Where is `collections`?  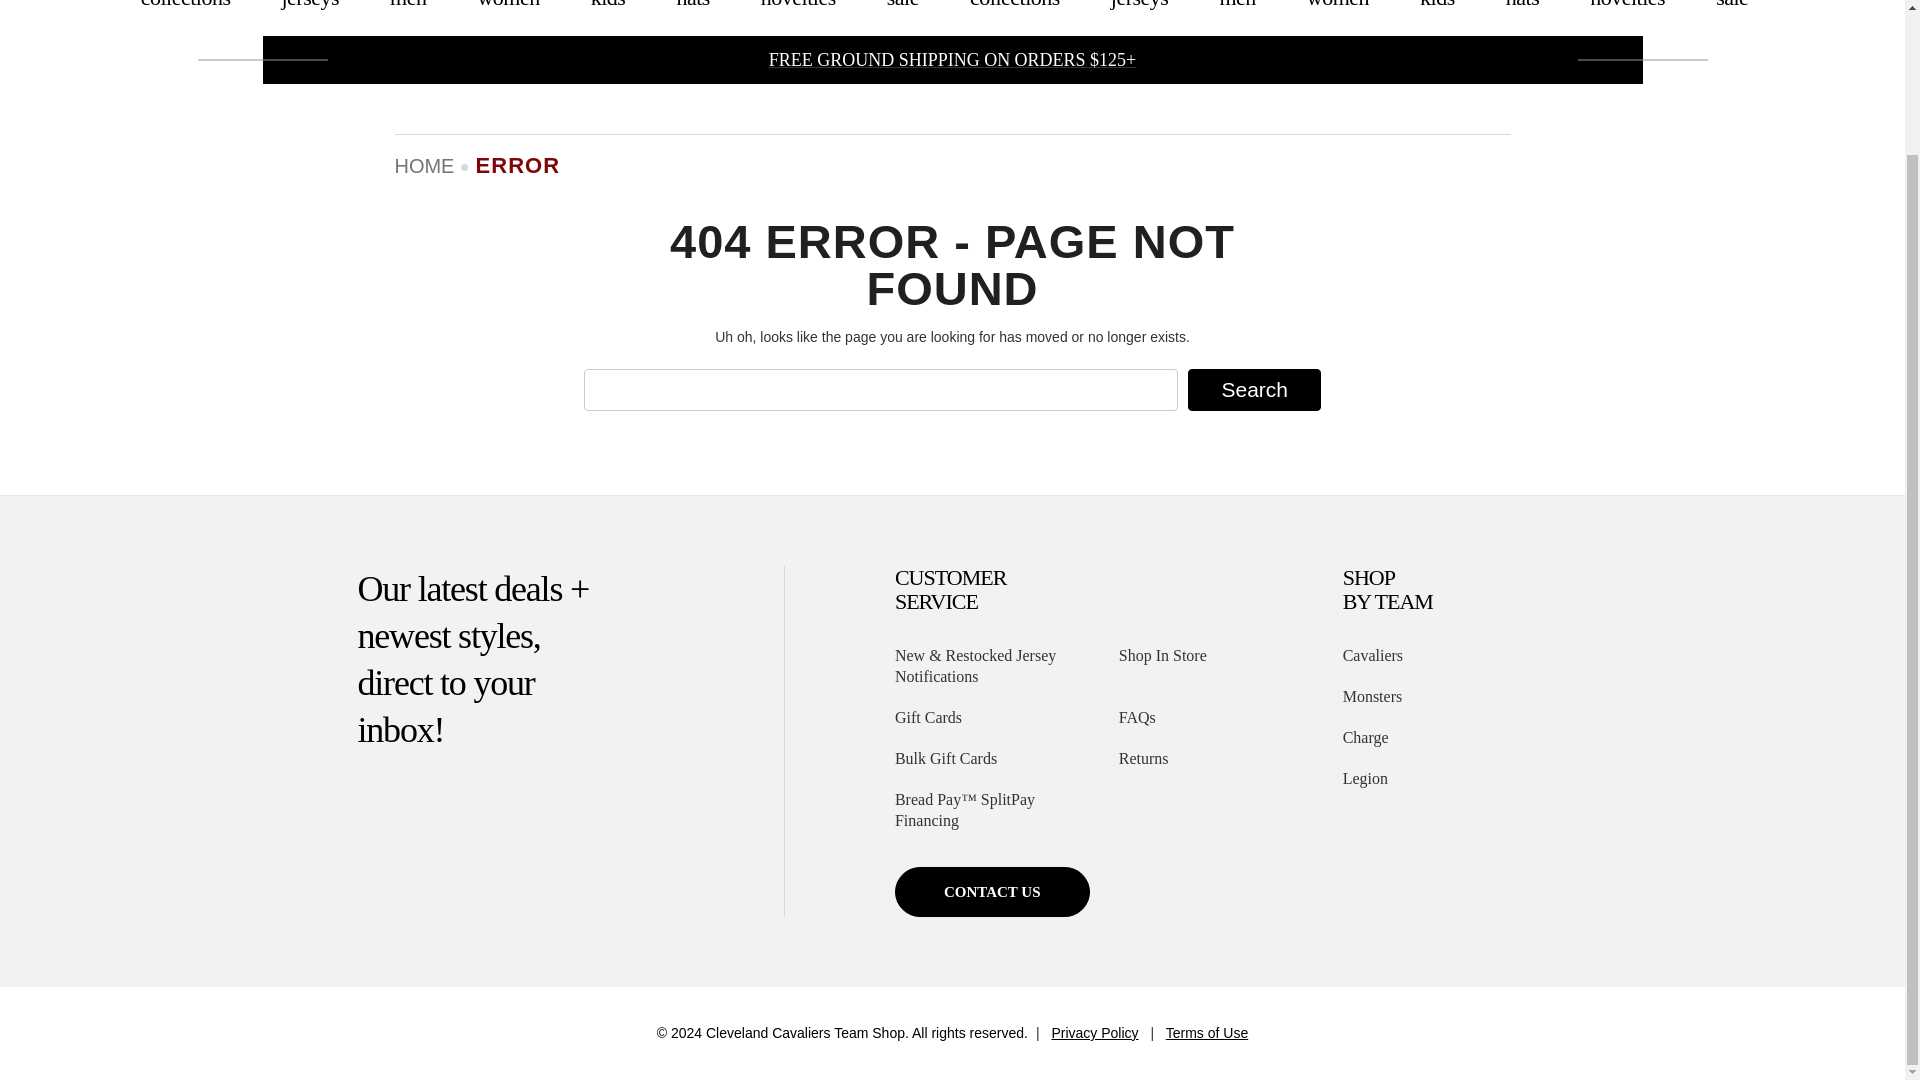
collections is located at coordinates (185, 18).